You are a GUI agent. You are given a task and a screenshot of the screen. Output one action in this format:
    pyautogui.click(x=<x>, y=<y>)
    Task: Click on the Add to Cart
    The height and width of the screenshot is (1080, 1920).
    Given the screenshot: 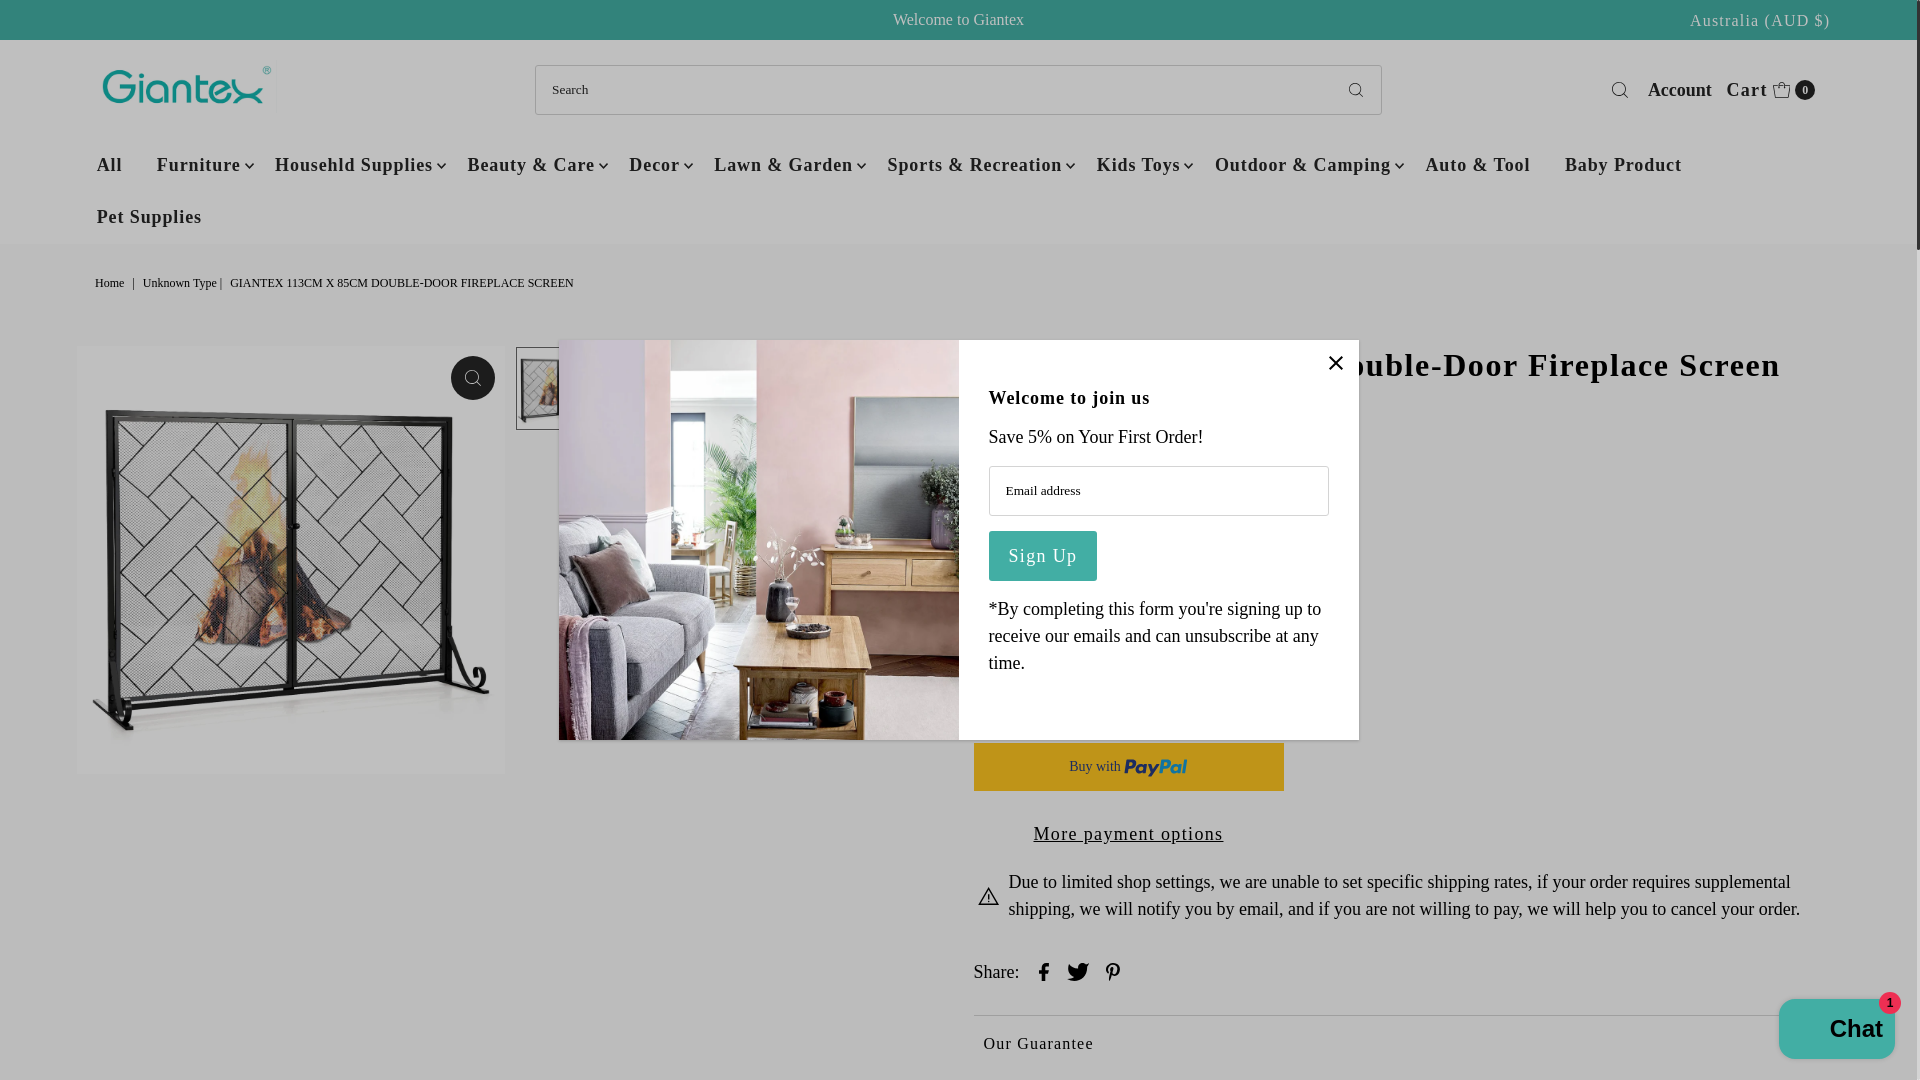 What is the action you would take?
    pyautogui.click(x=1128, y=708)
    